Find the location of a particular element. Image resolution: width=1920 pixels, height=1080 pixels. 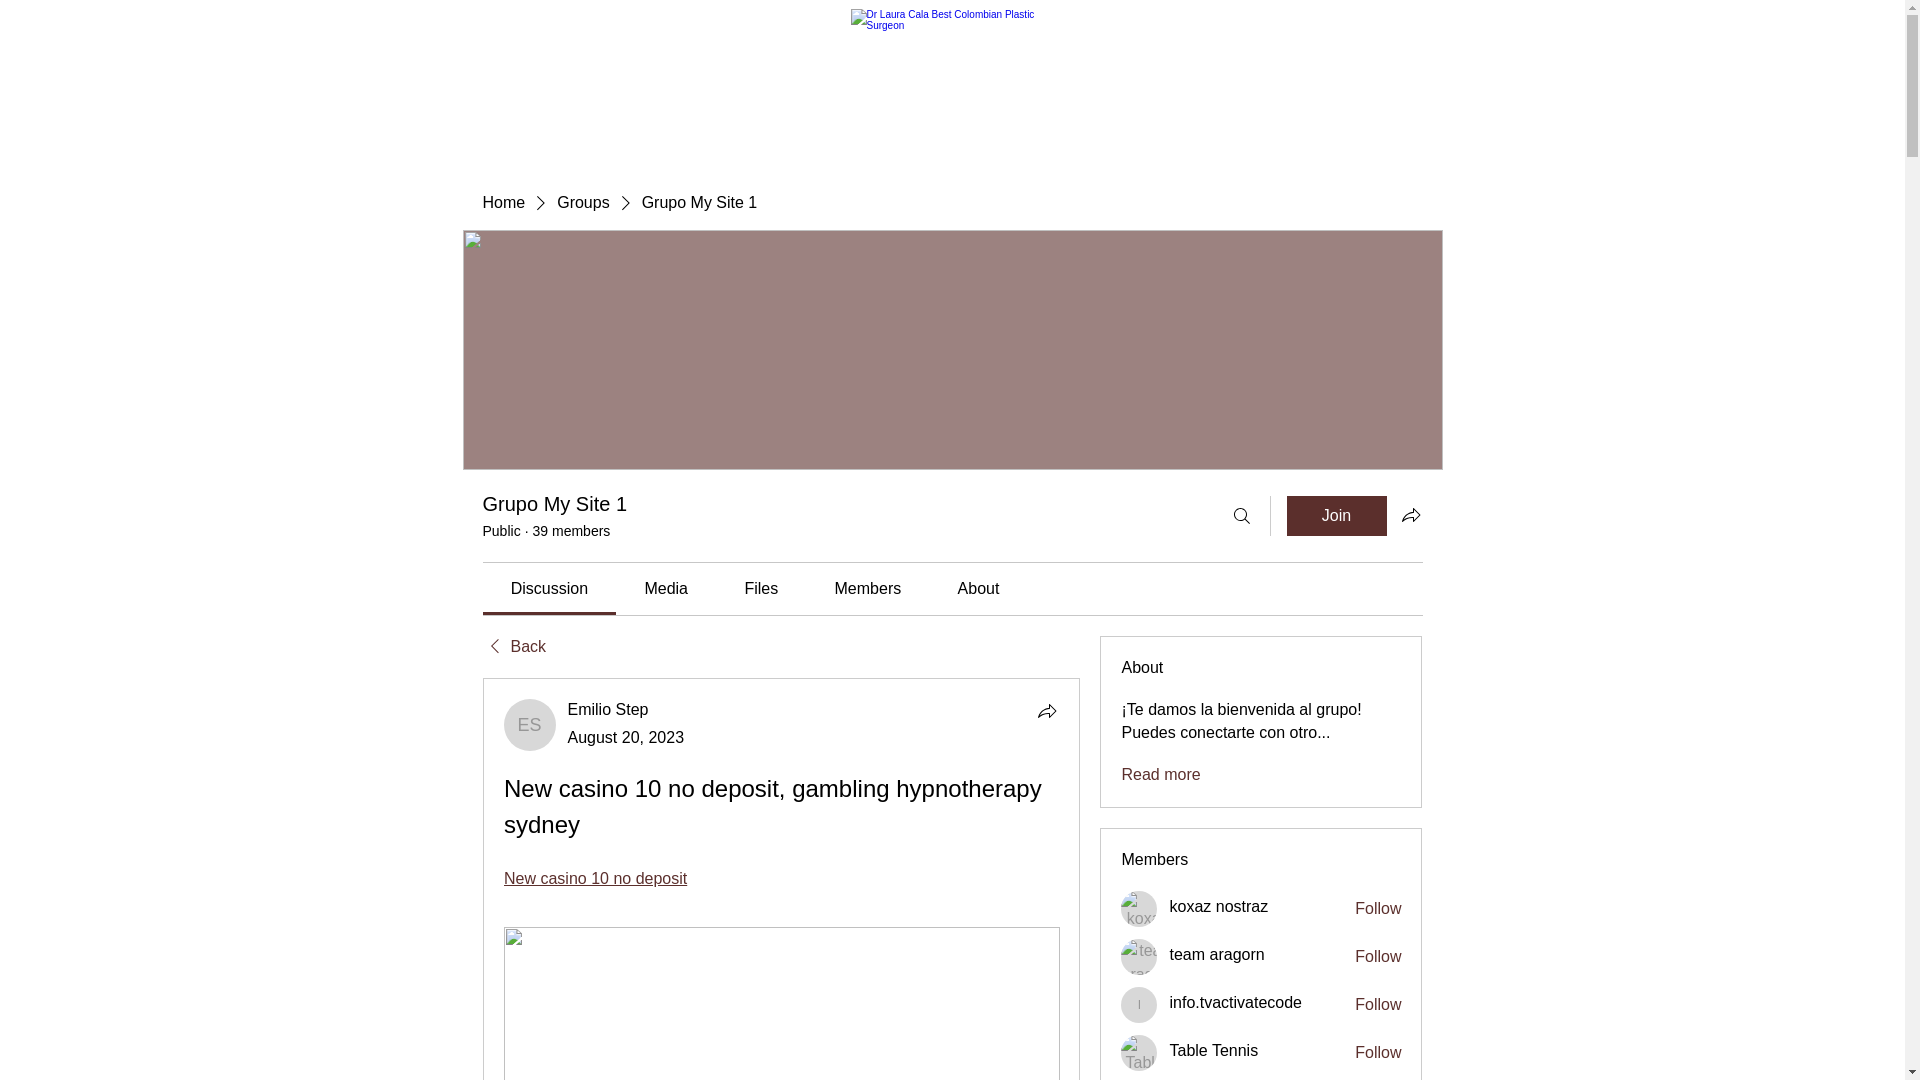

Emilio Step is located at coordinates (608, 709).